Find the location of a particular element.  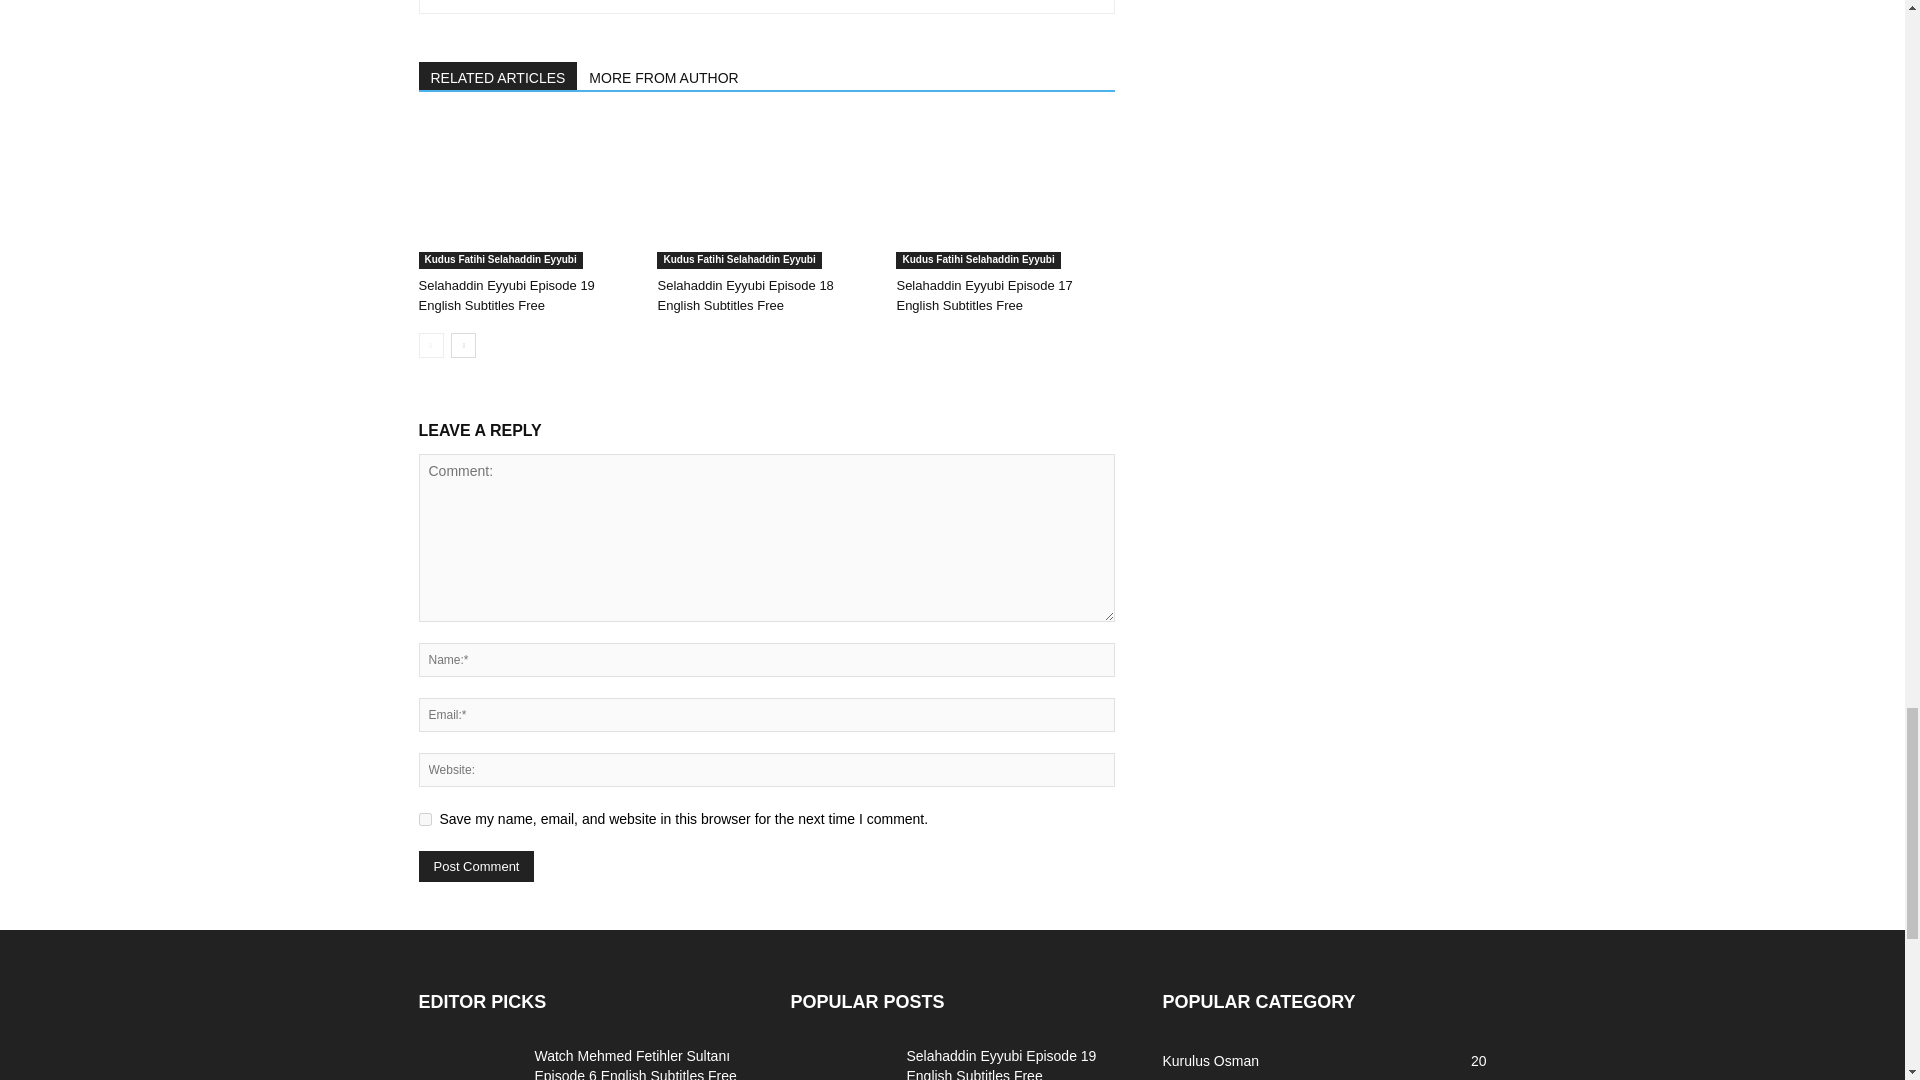

Post Comment is located at coordinates (476, 866).